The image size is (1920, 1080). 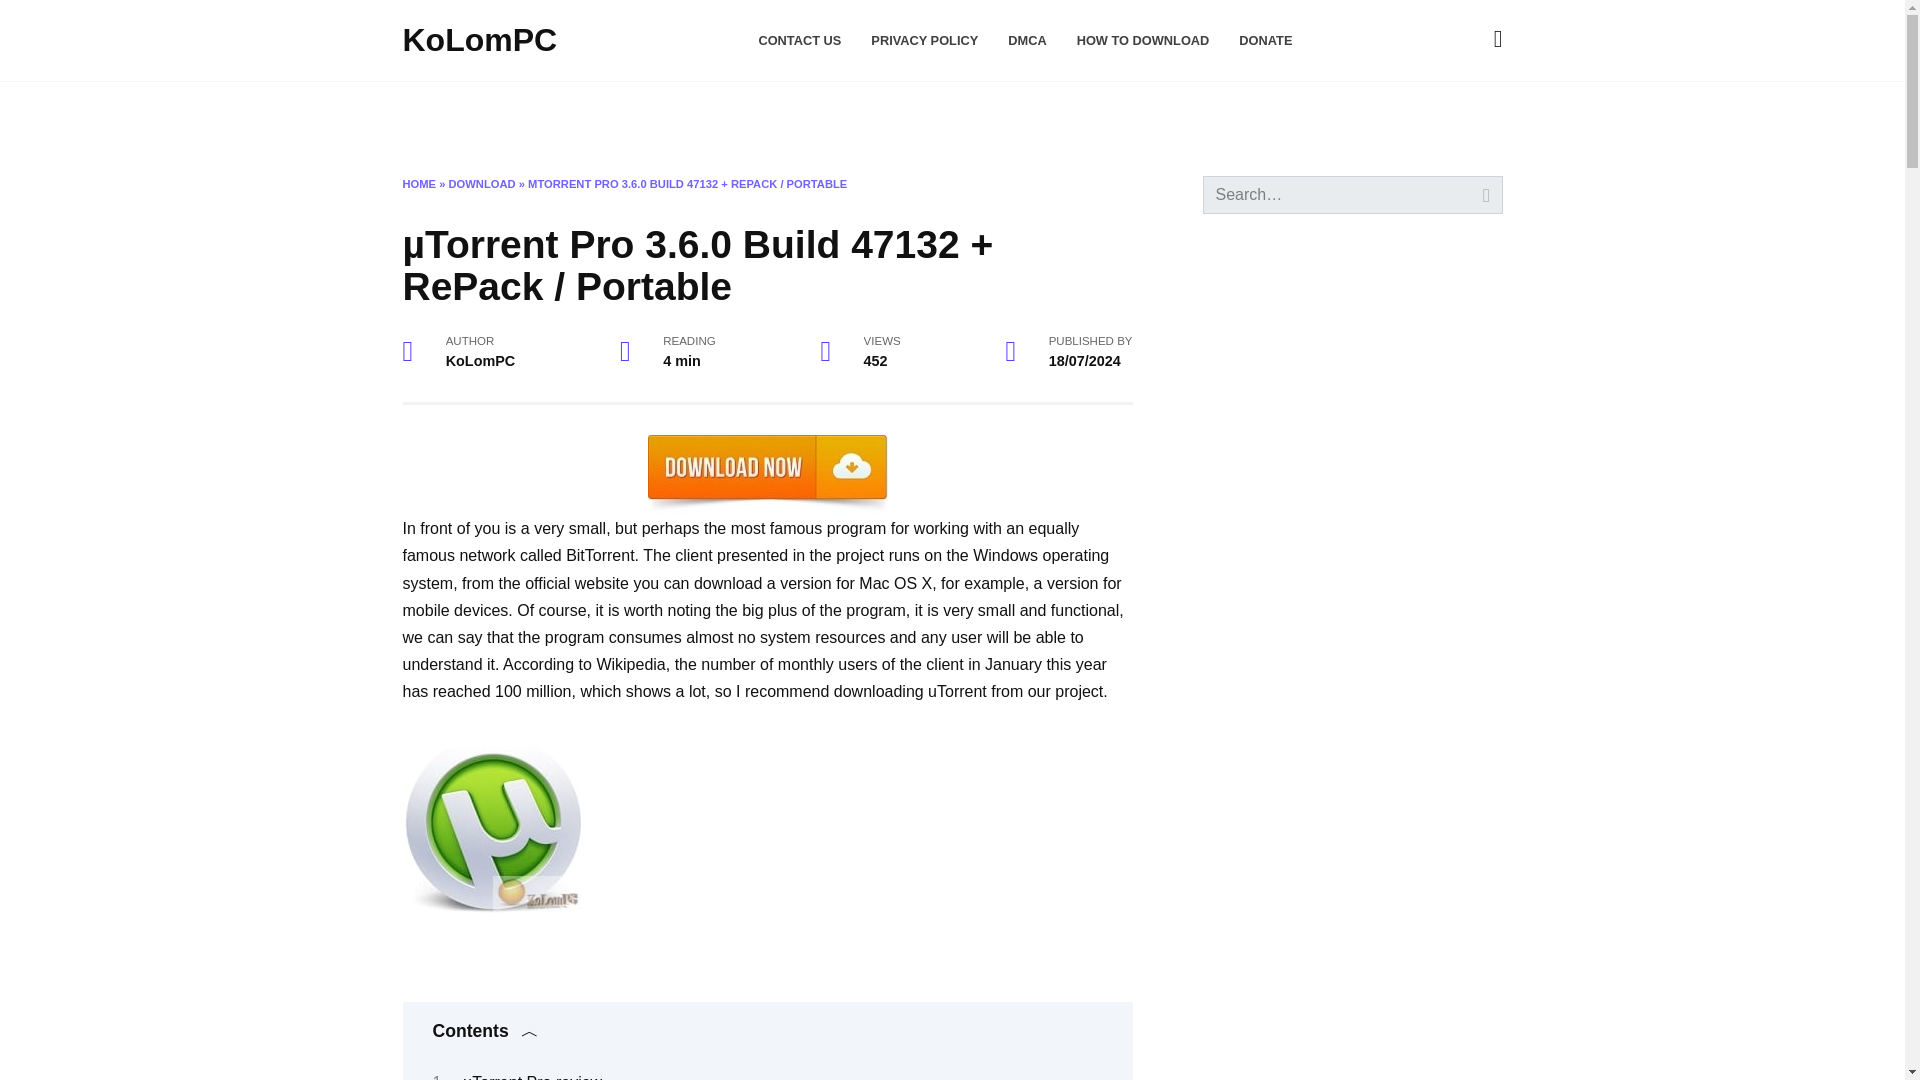 What do you see at coordinates (418, 184) in the screenshot?
I see `HOME` at bounding box center [418, 184].